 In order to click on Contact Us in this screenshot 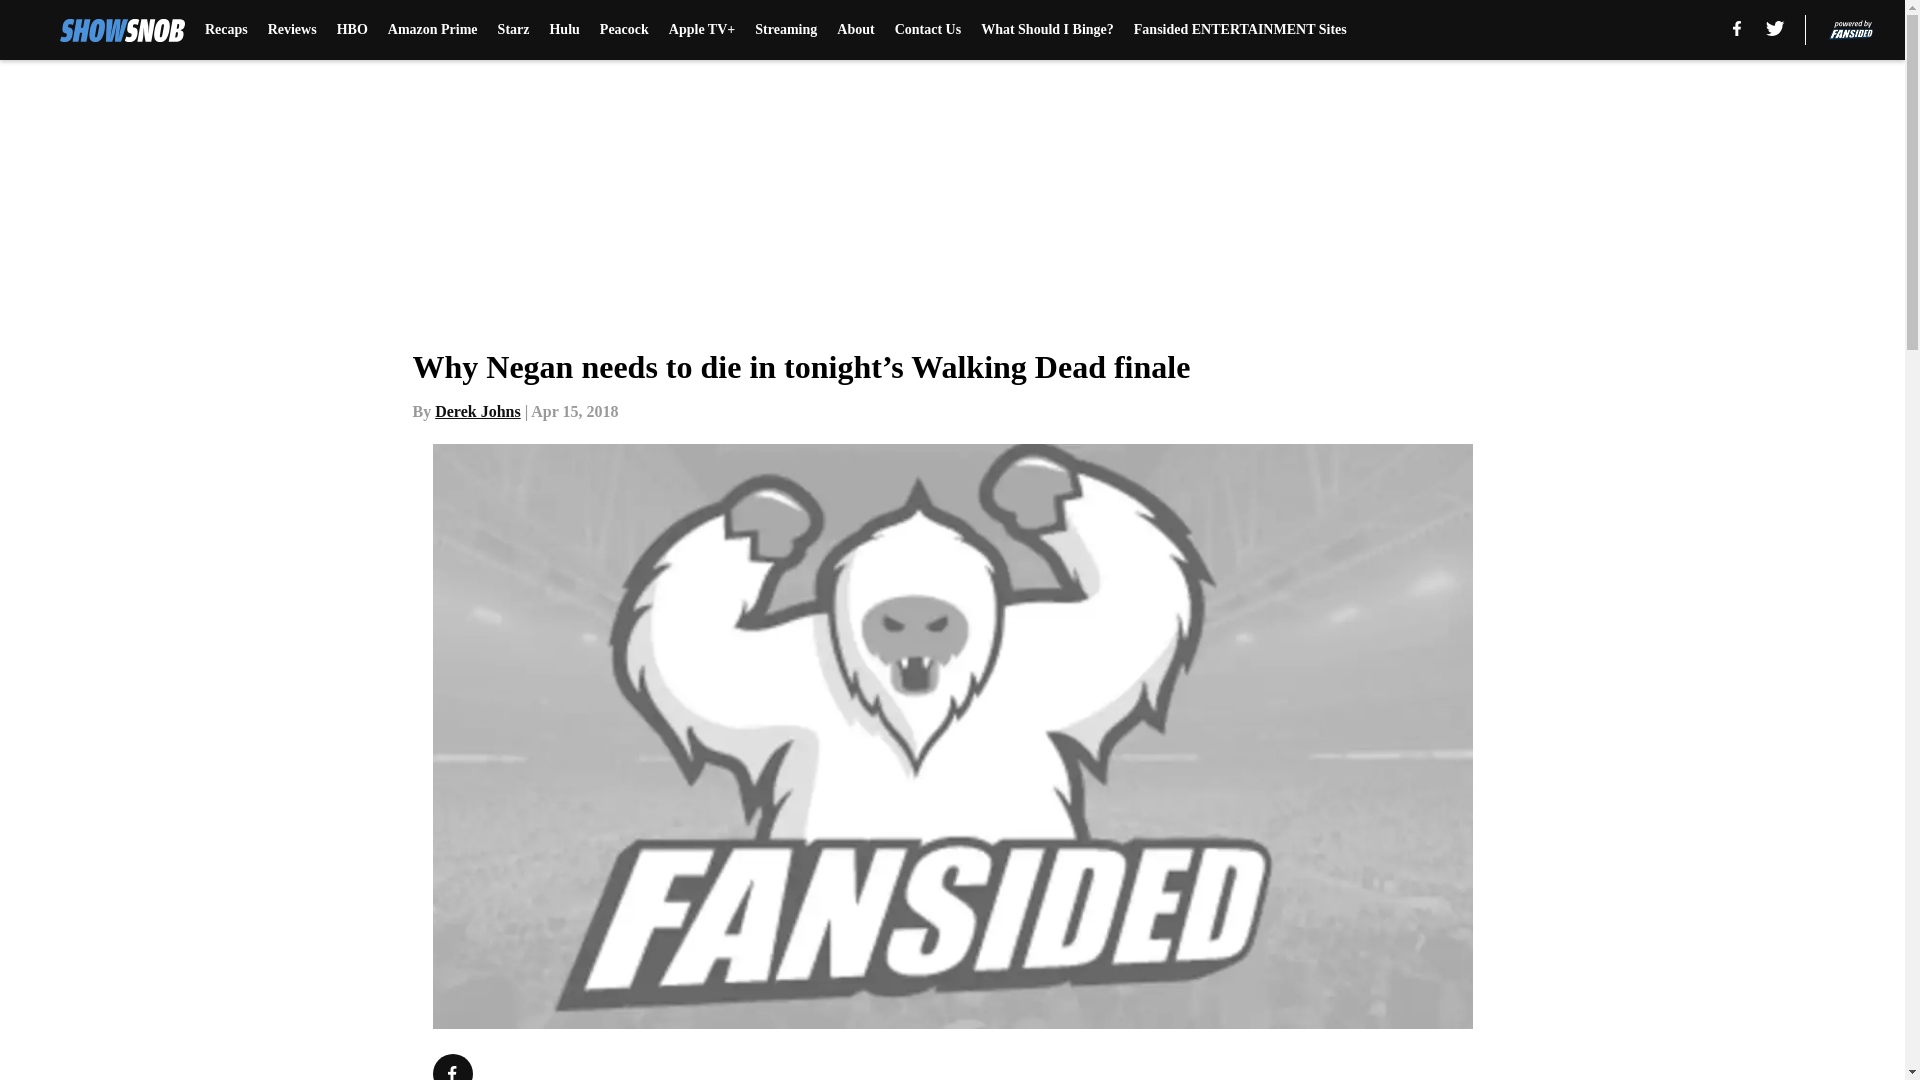, I will do `click(928, 30)`.